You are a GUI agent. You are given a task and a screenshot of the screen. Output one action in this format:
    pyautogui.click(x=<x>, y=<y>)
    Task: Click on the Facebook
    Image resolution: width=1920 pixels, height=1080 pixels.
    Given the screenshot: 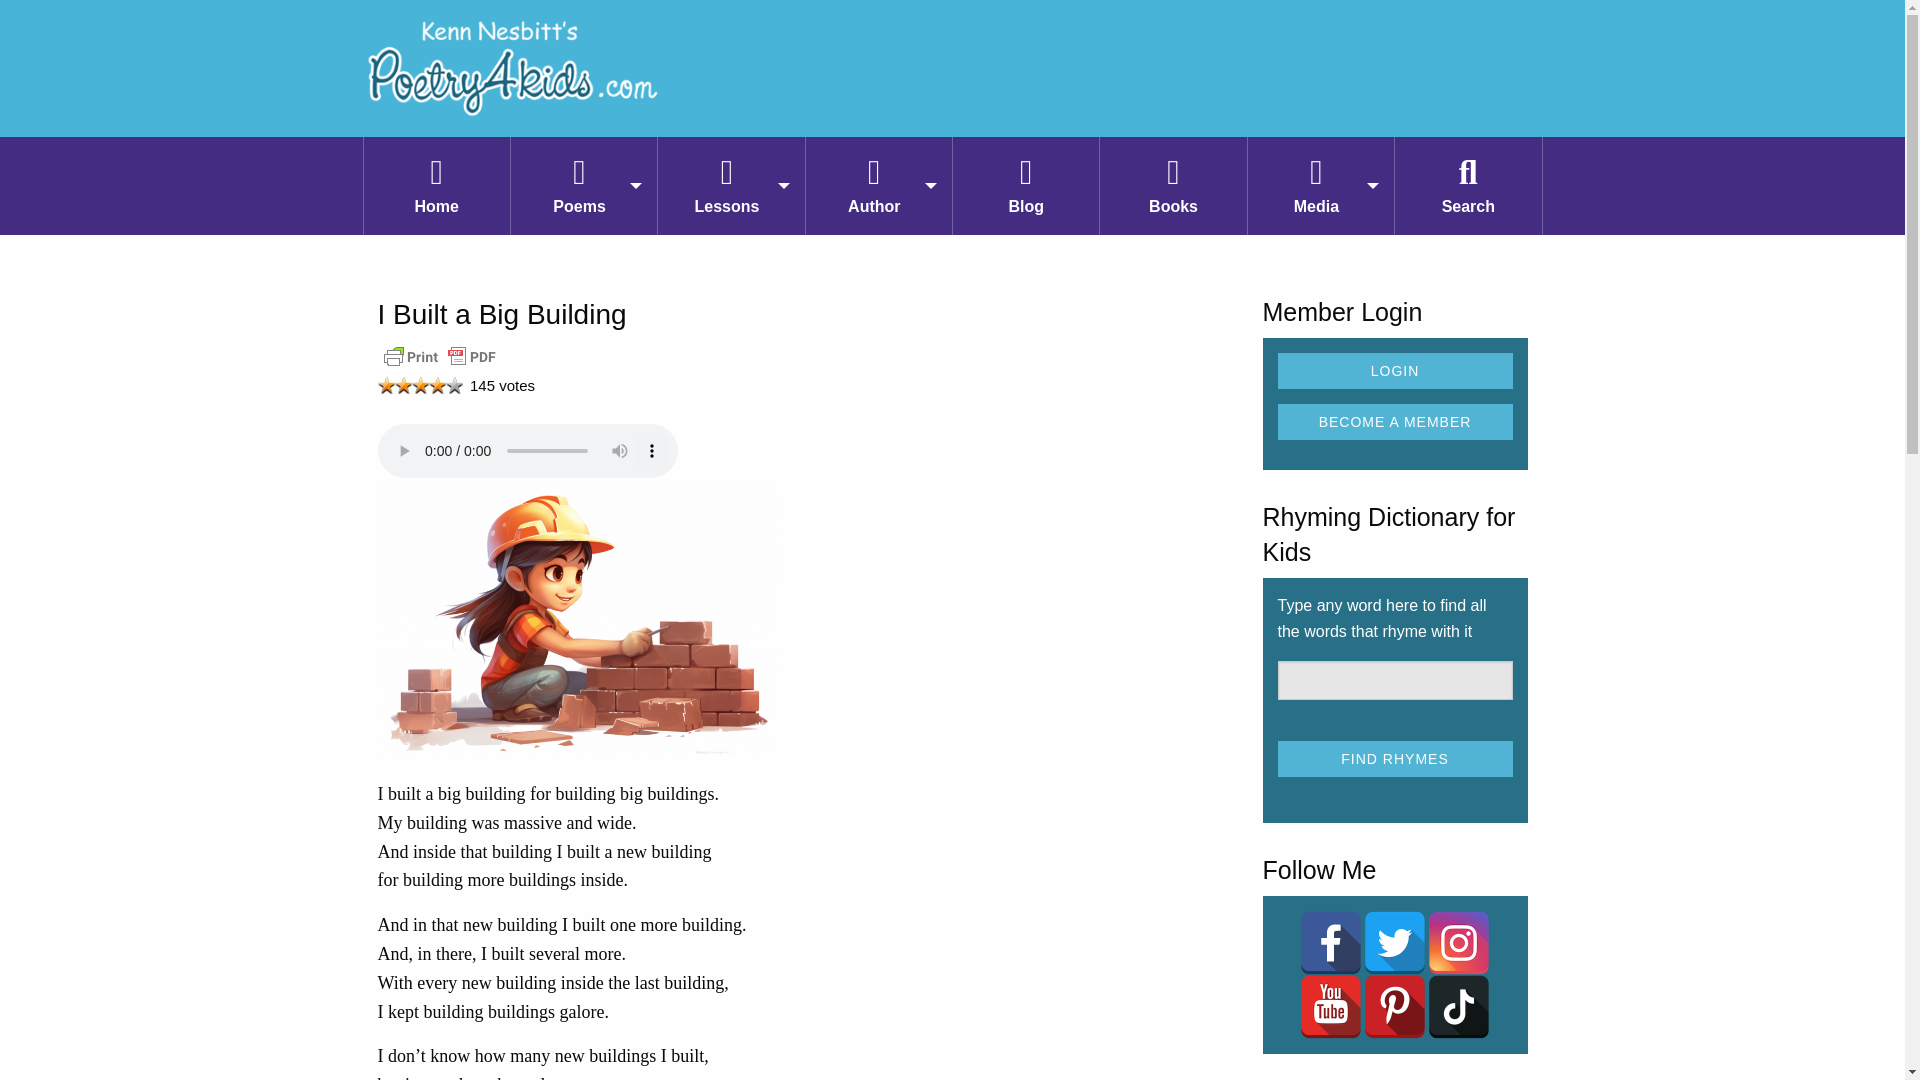 What is the action you would take?
    pyautogui.click(x=1331, y=943)
    